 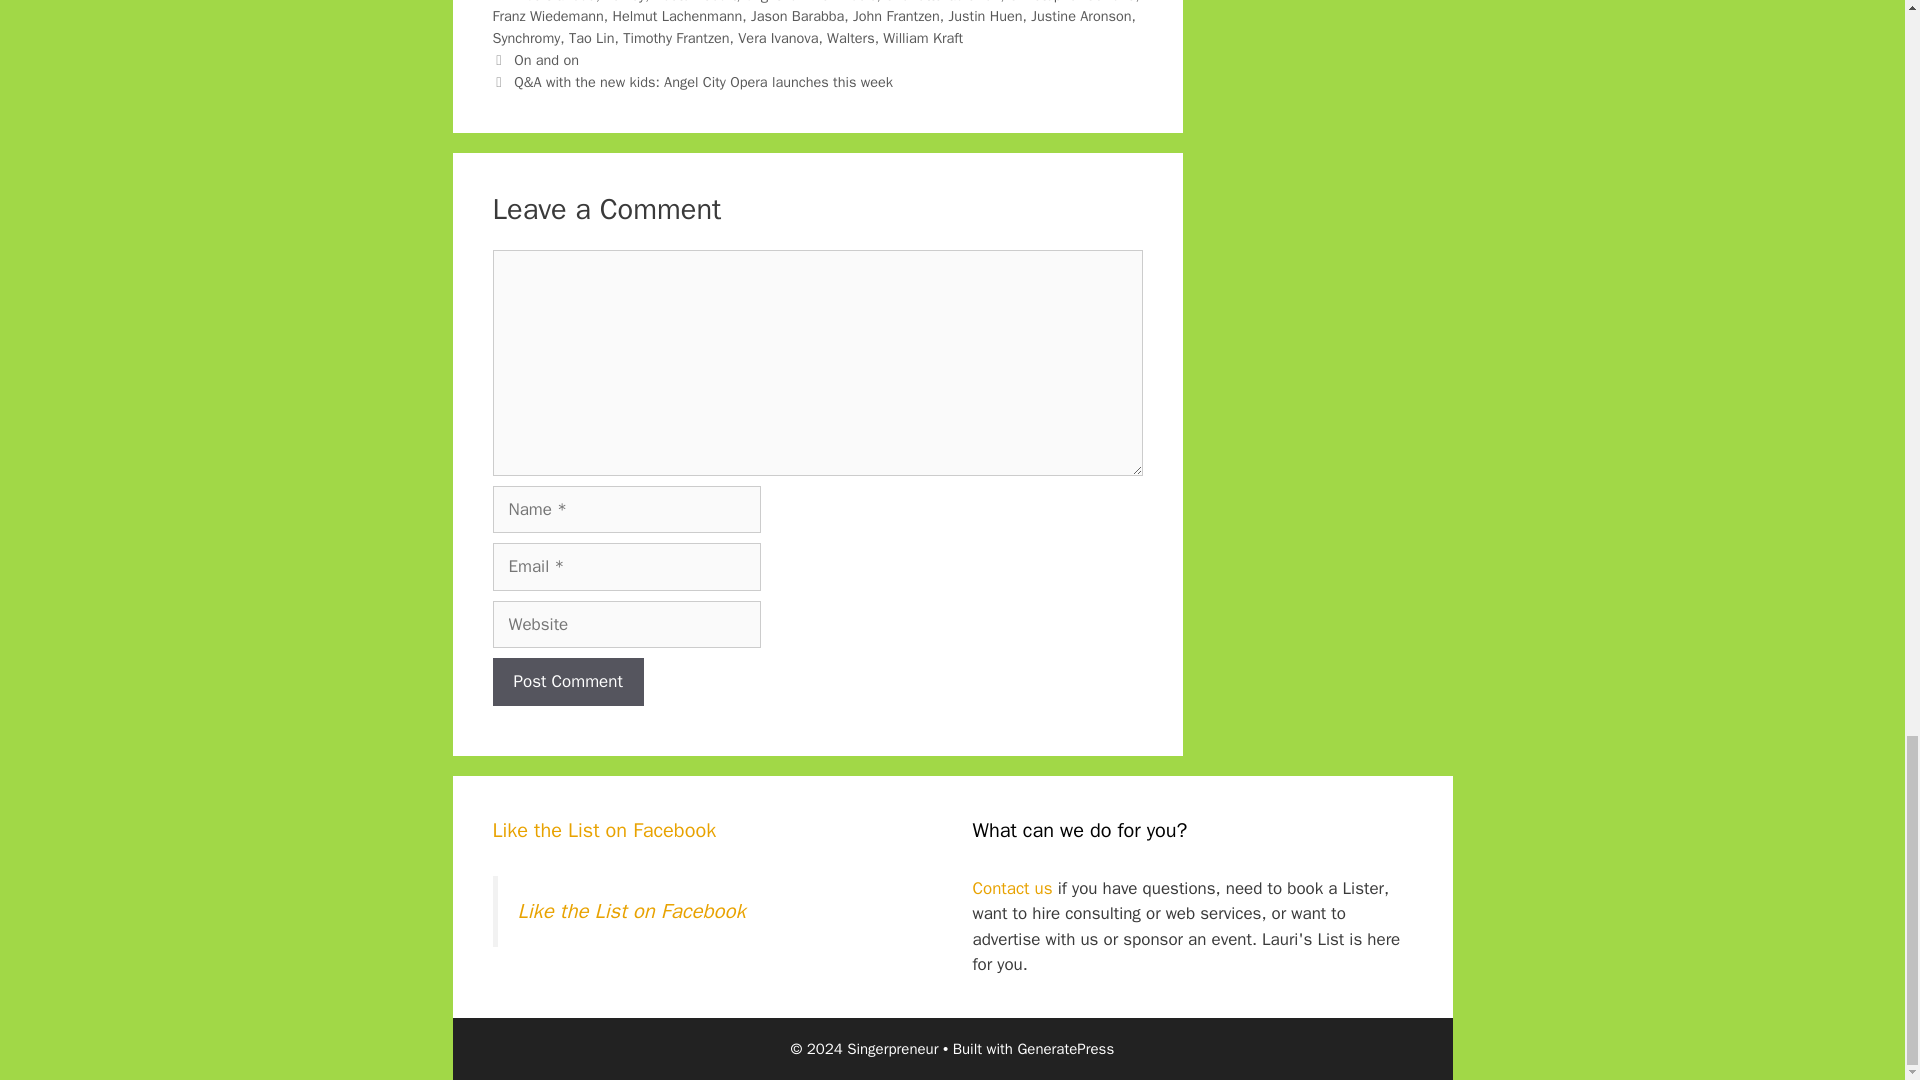 What do you see at coordinates (942, 2) in the screenshot?
I see `Charlotte Gulezian` at bounding box center [942, 2].